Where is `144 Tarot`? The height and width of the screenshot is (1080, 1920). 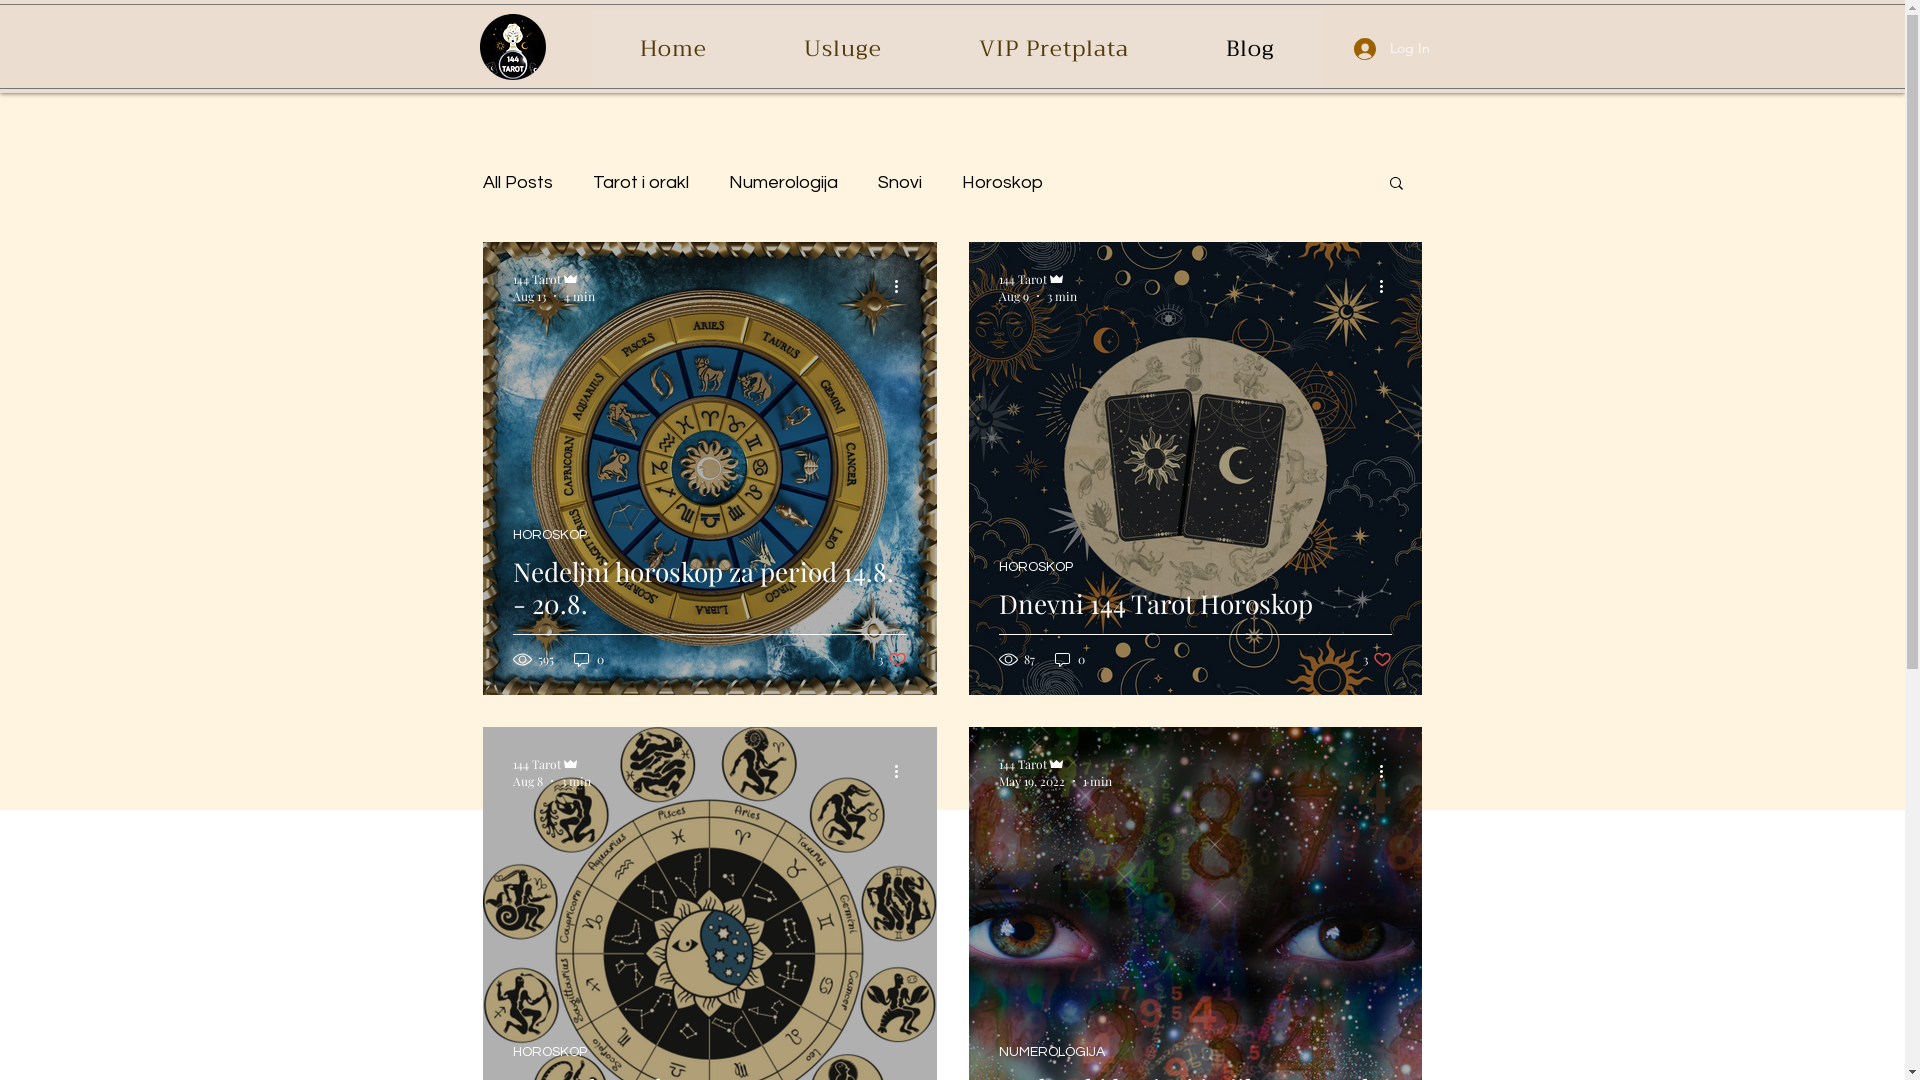 144 Tarot is located at coordinates (1037, 278).